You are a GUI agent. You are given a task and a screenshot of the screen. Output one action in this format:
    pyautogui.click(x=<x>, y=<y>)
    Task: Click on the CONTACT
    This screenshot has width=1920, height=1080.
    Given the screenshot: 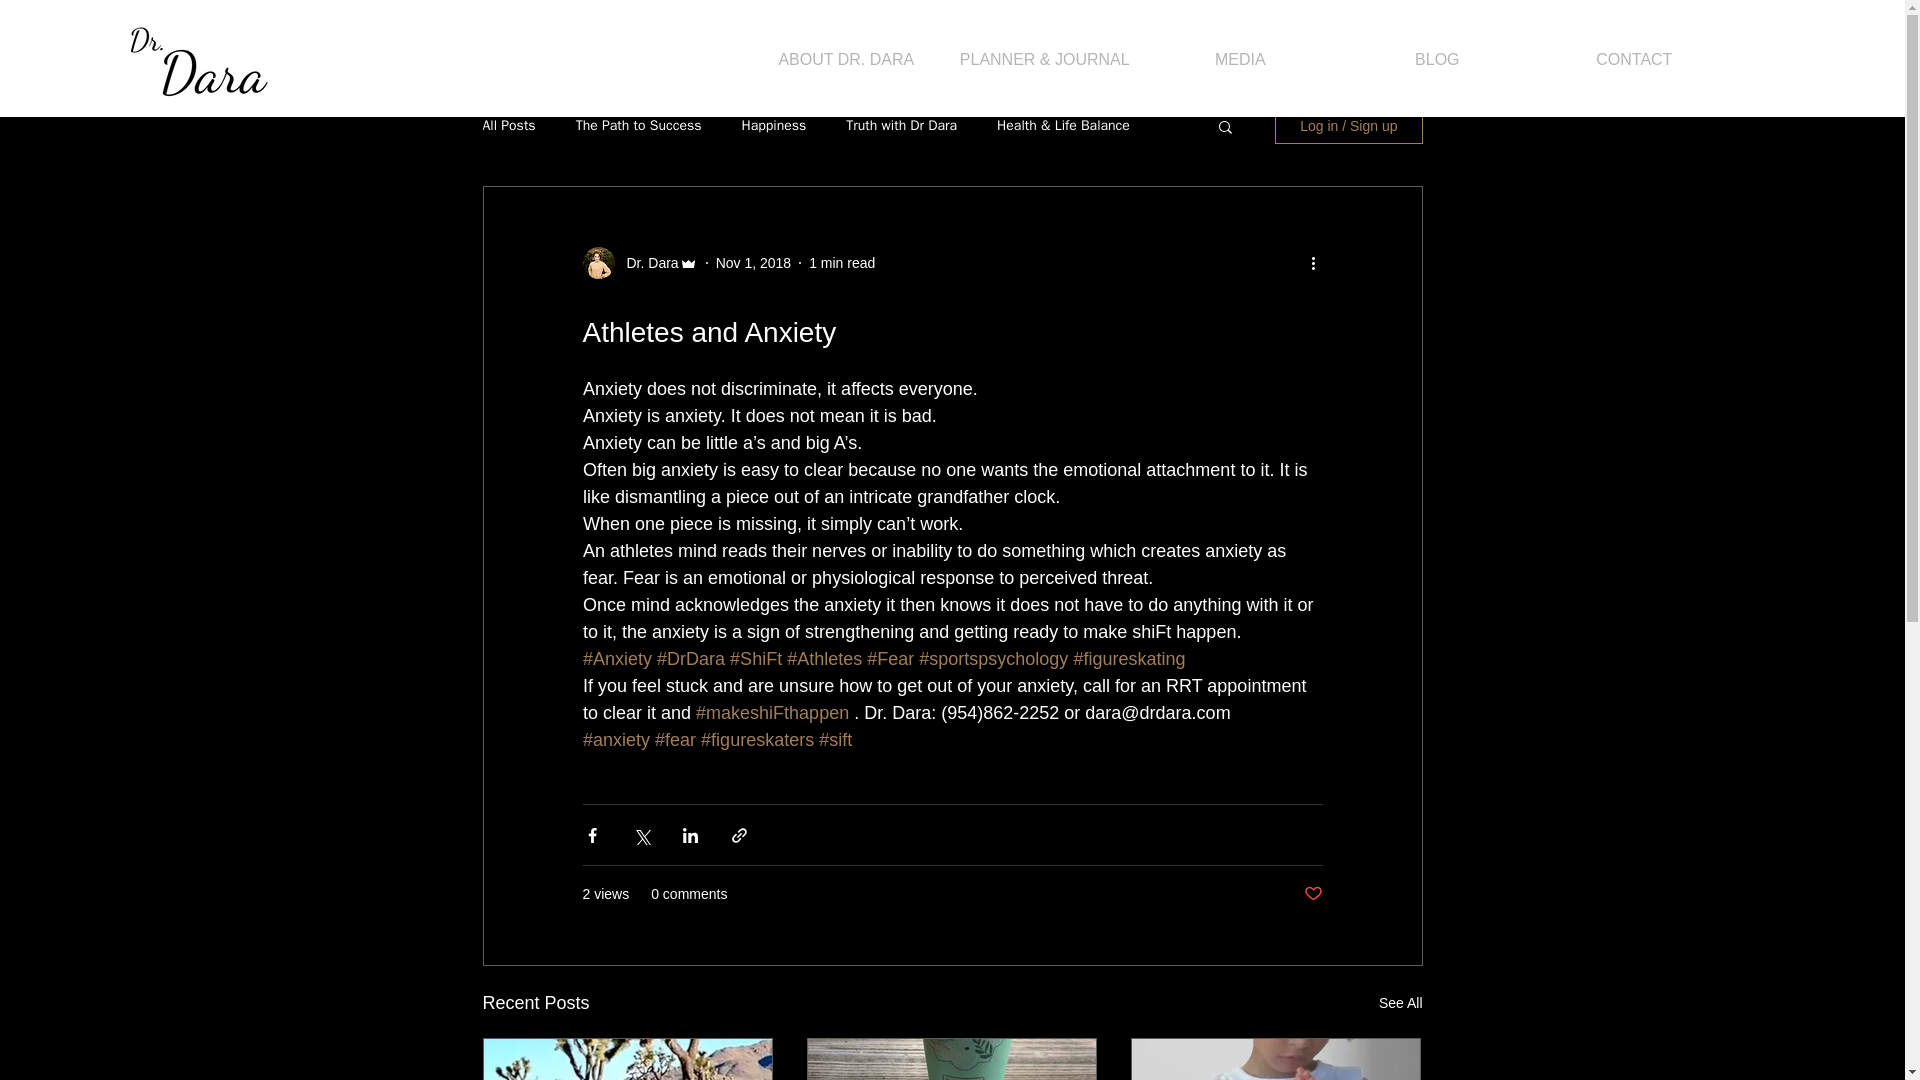 What is the action you would take?
    pyautogui.click(x=1634, y=59)
    